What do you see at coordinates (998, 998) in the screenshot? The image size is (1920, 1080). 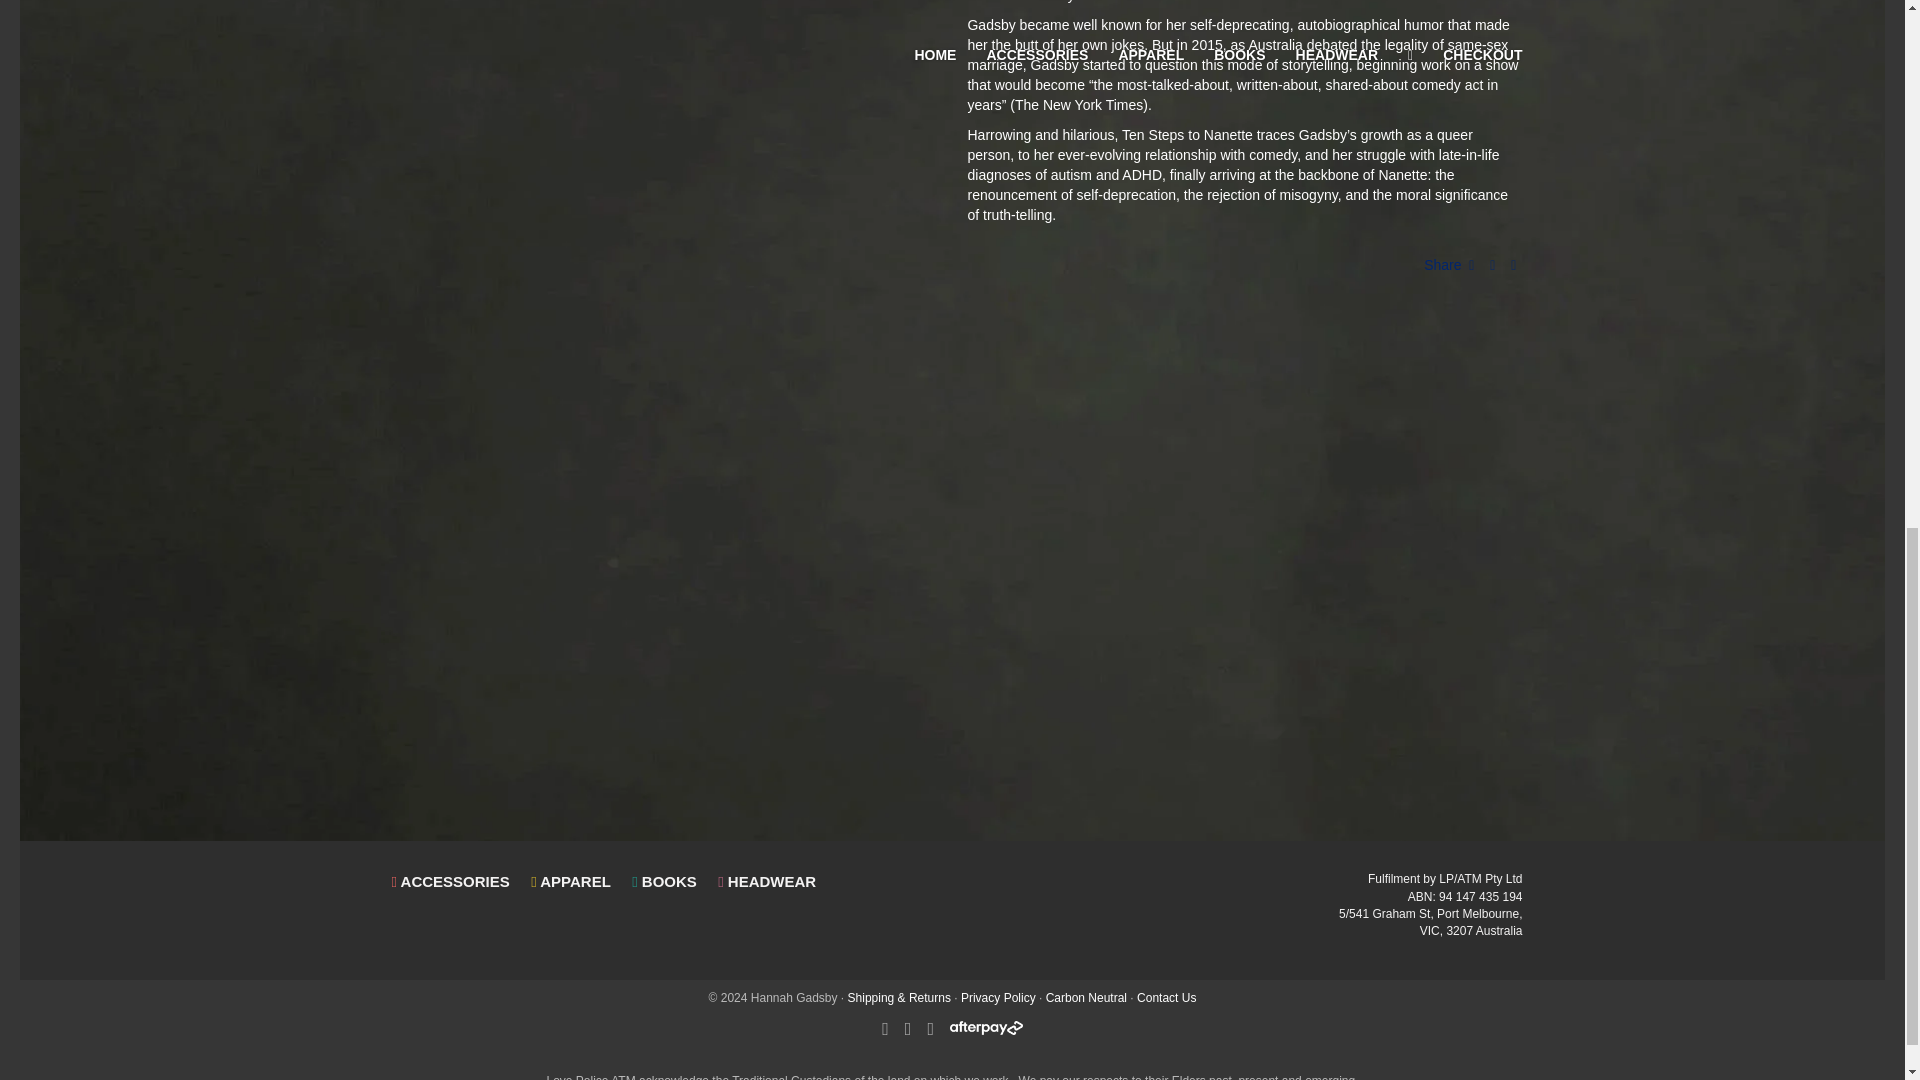 I see `Privacy policy` at bounding box center [998, 998].